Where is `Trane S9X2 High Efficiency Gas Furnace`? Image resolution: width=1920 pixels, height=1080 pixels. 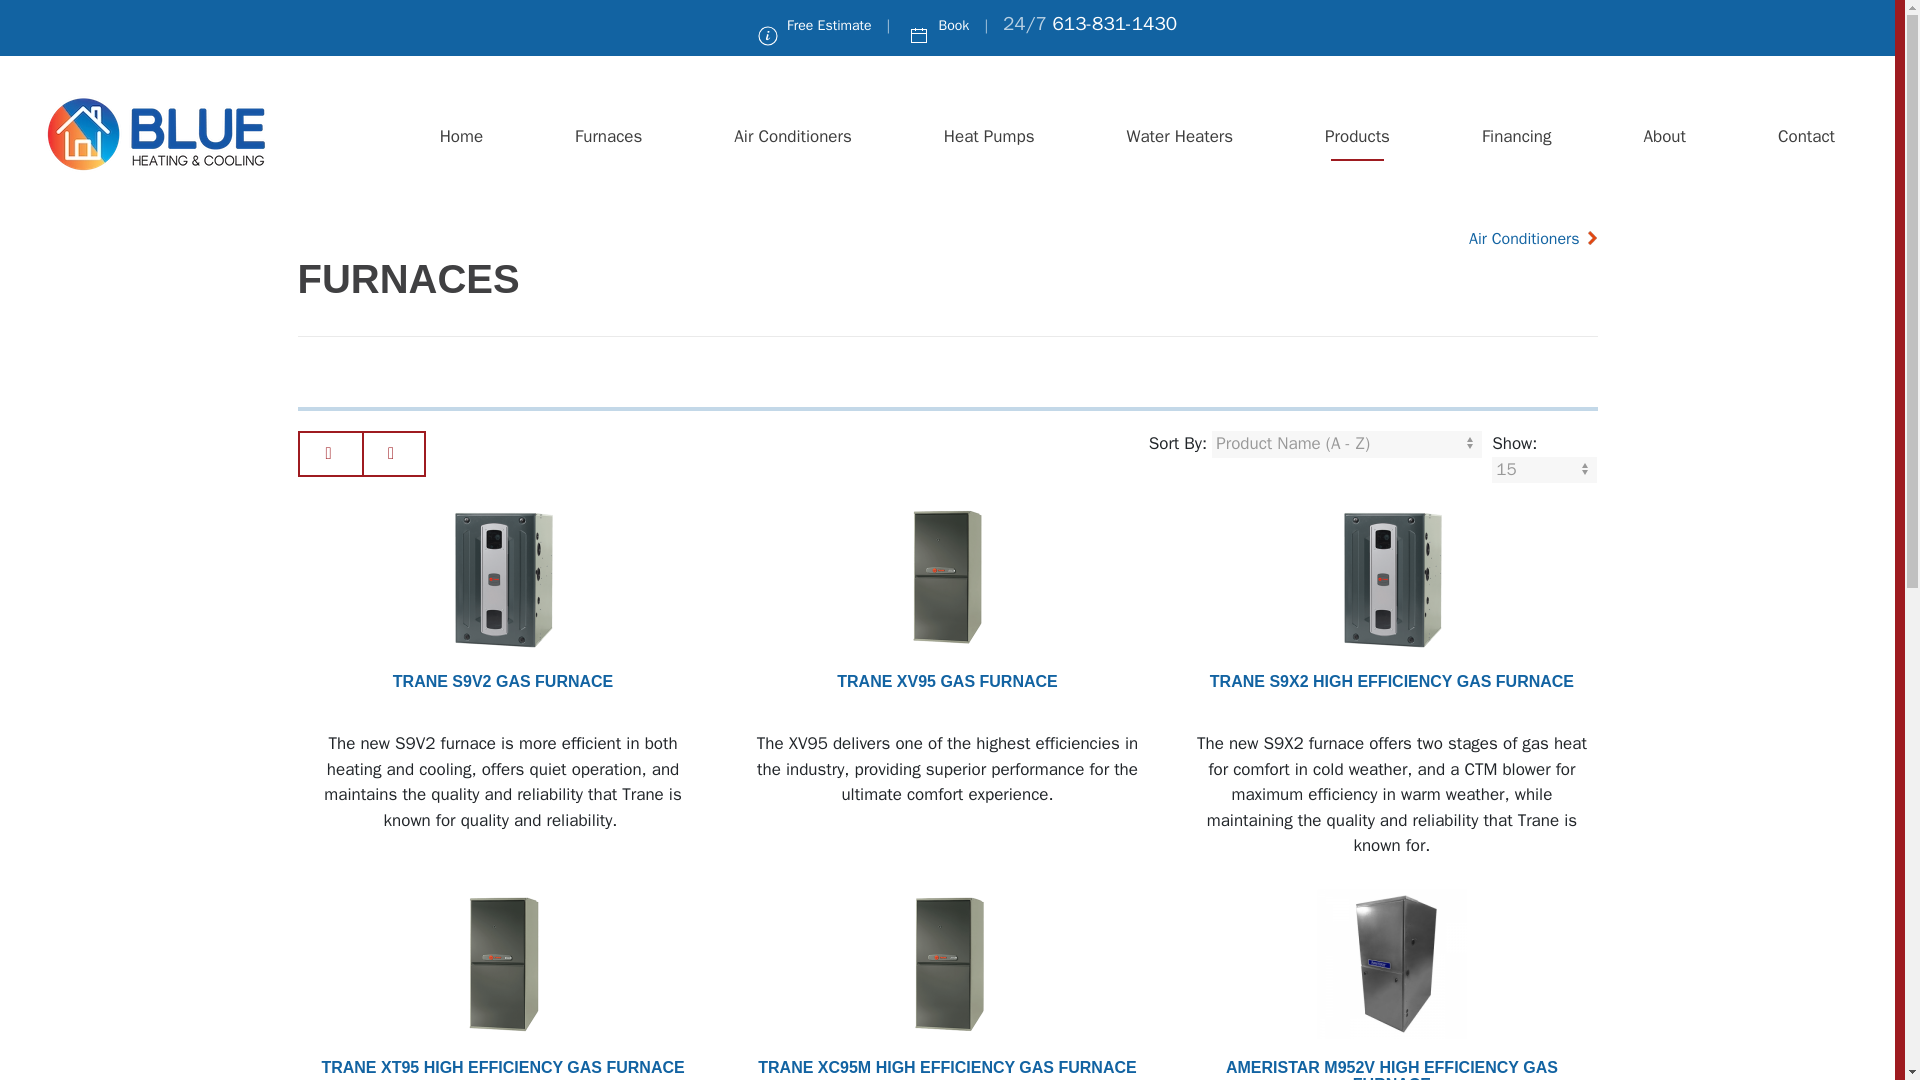
Trane S9X2 High Efficiency Gas Furnace is located at coordinates (1392, 681).